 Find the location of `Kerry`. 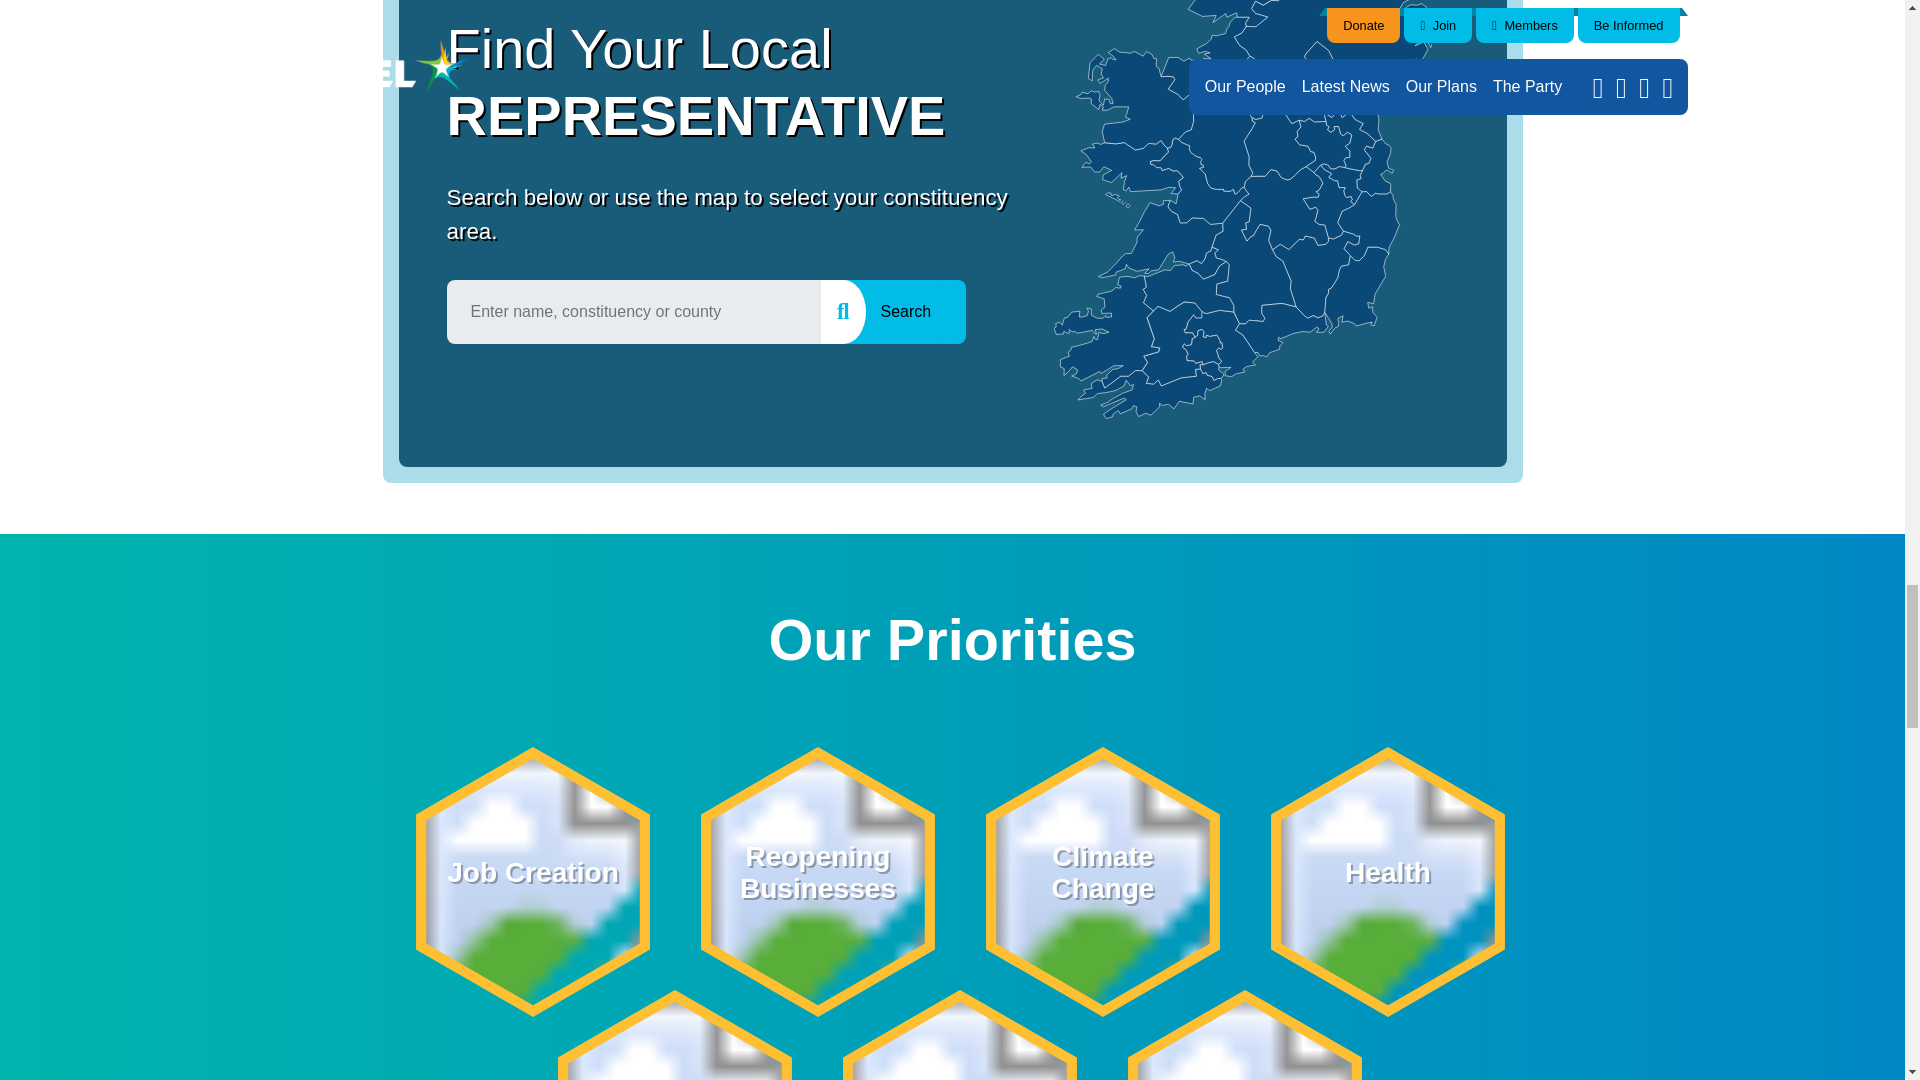

Kerry is located at coordinates (816, 882).